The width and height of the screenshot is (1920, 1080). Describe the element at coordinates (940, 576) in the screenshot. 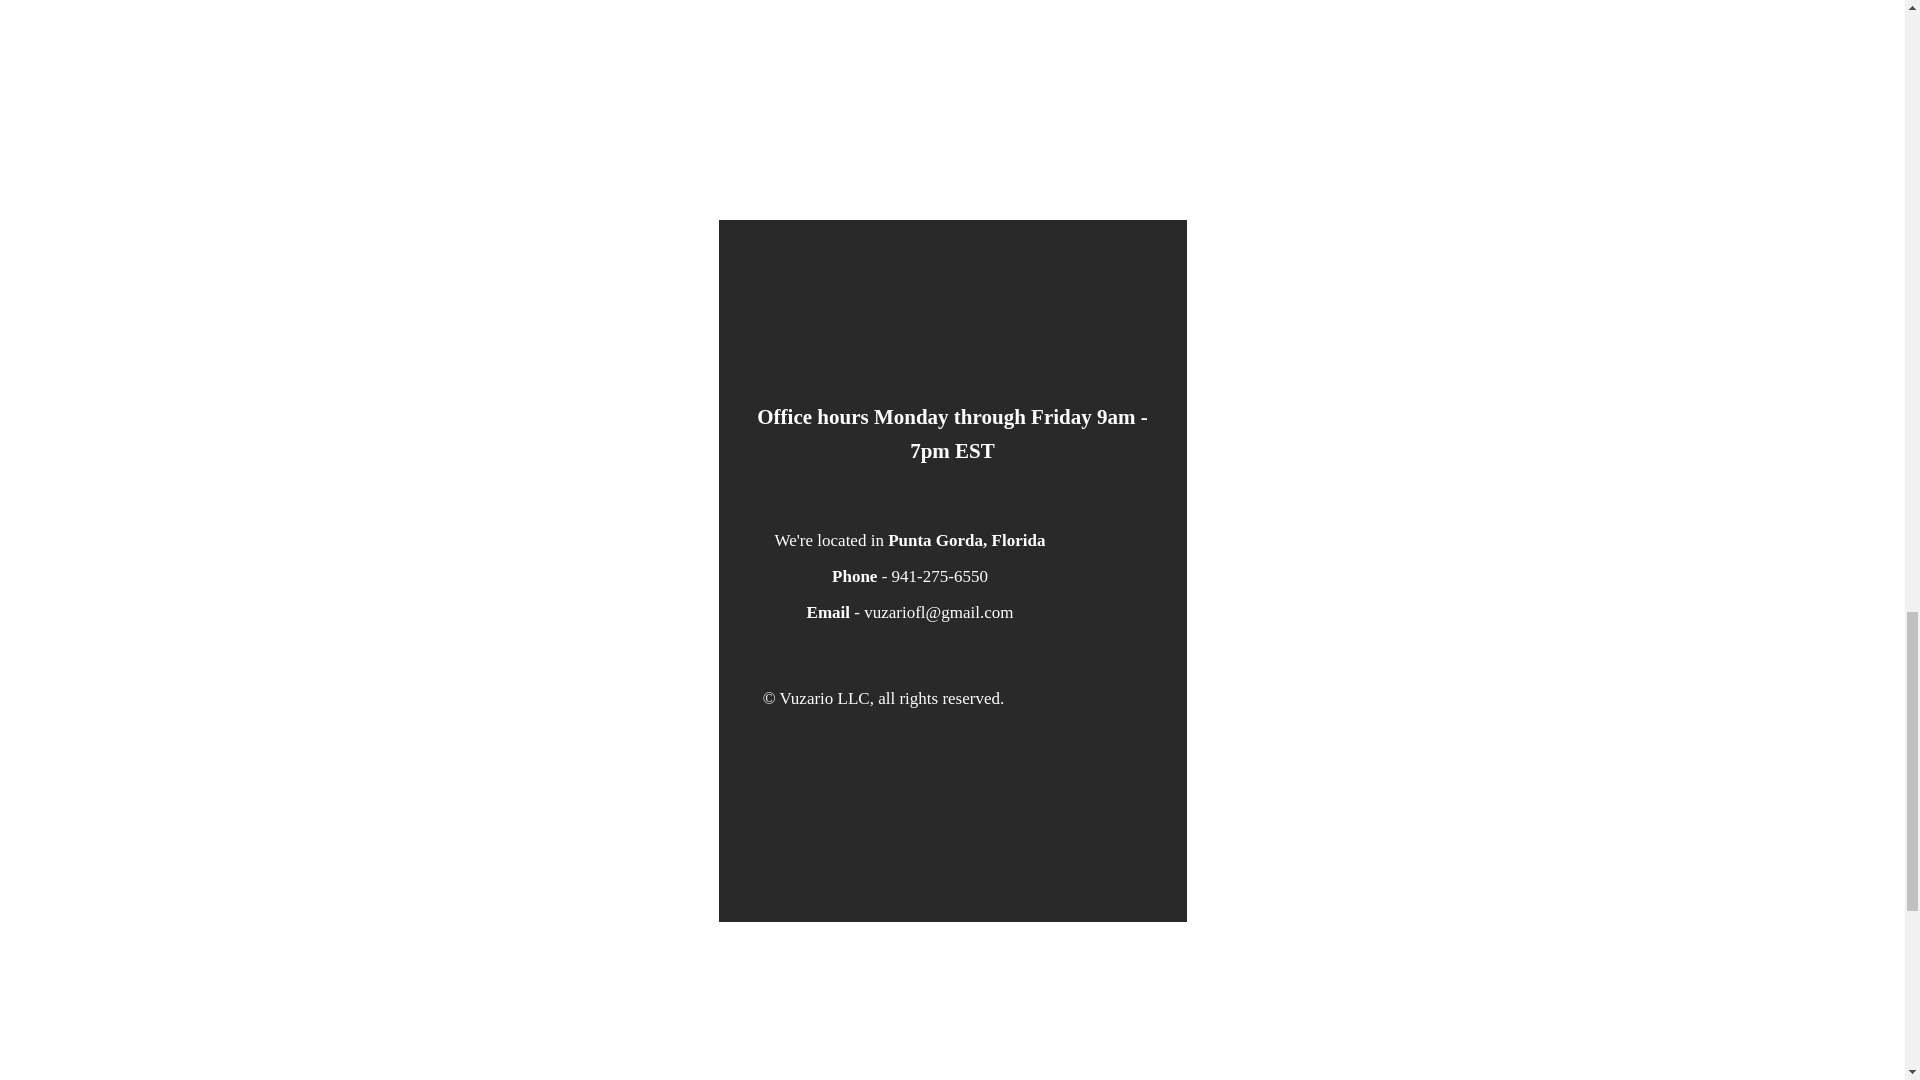

I see `941-275-6550` at that location.